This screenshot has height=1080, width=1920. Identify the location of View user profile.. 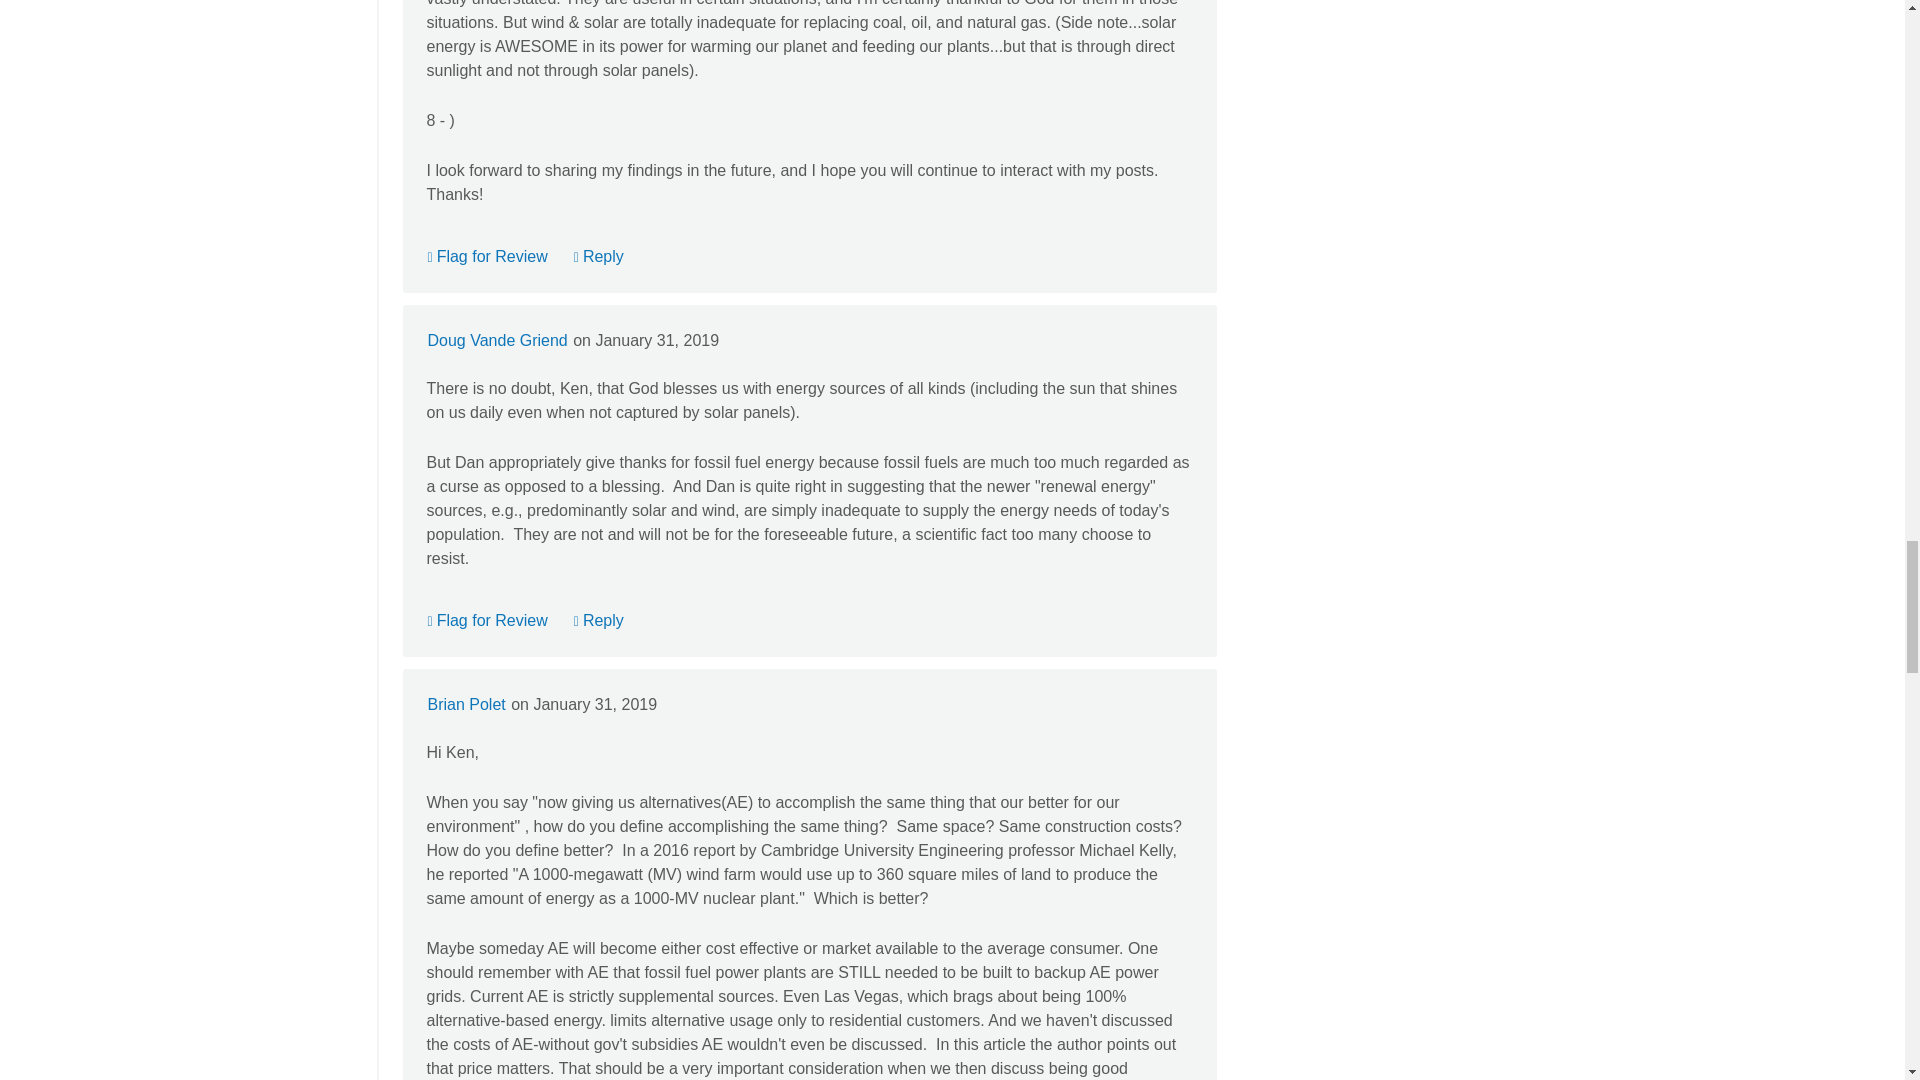
(497, 340).